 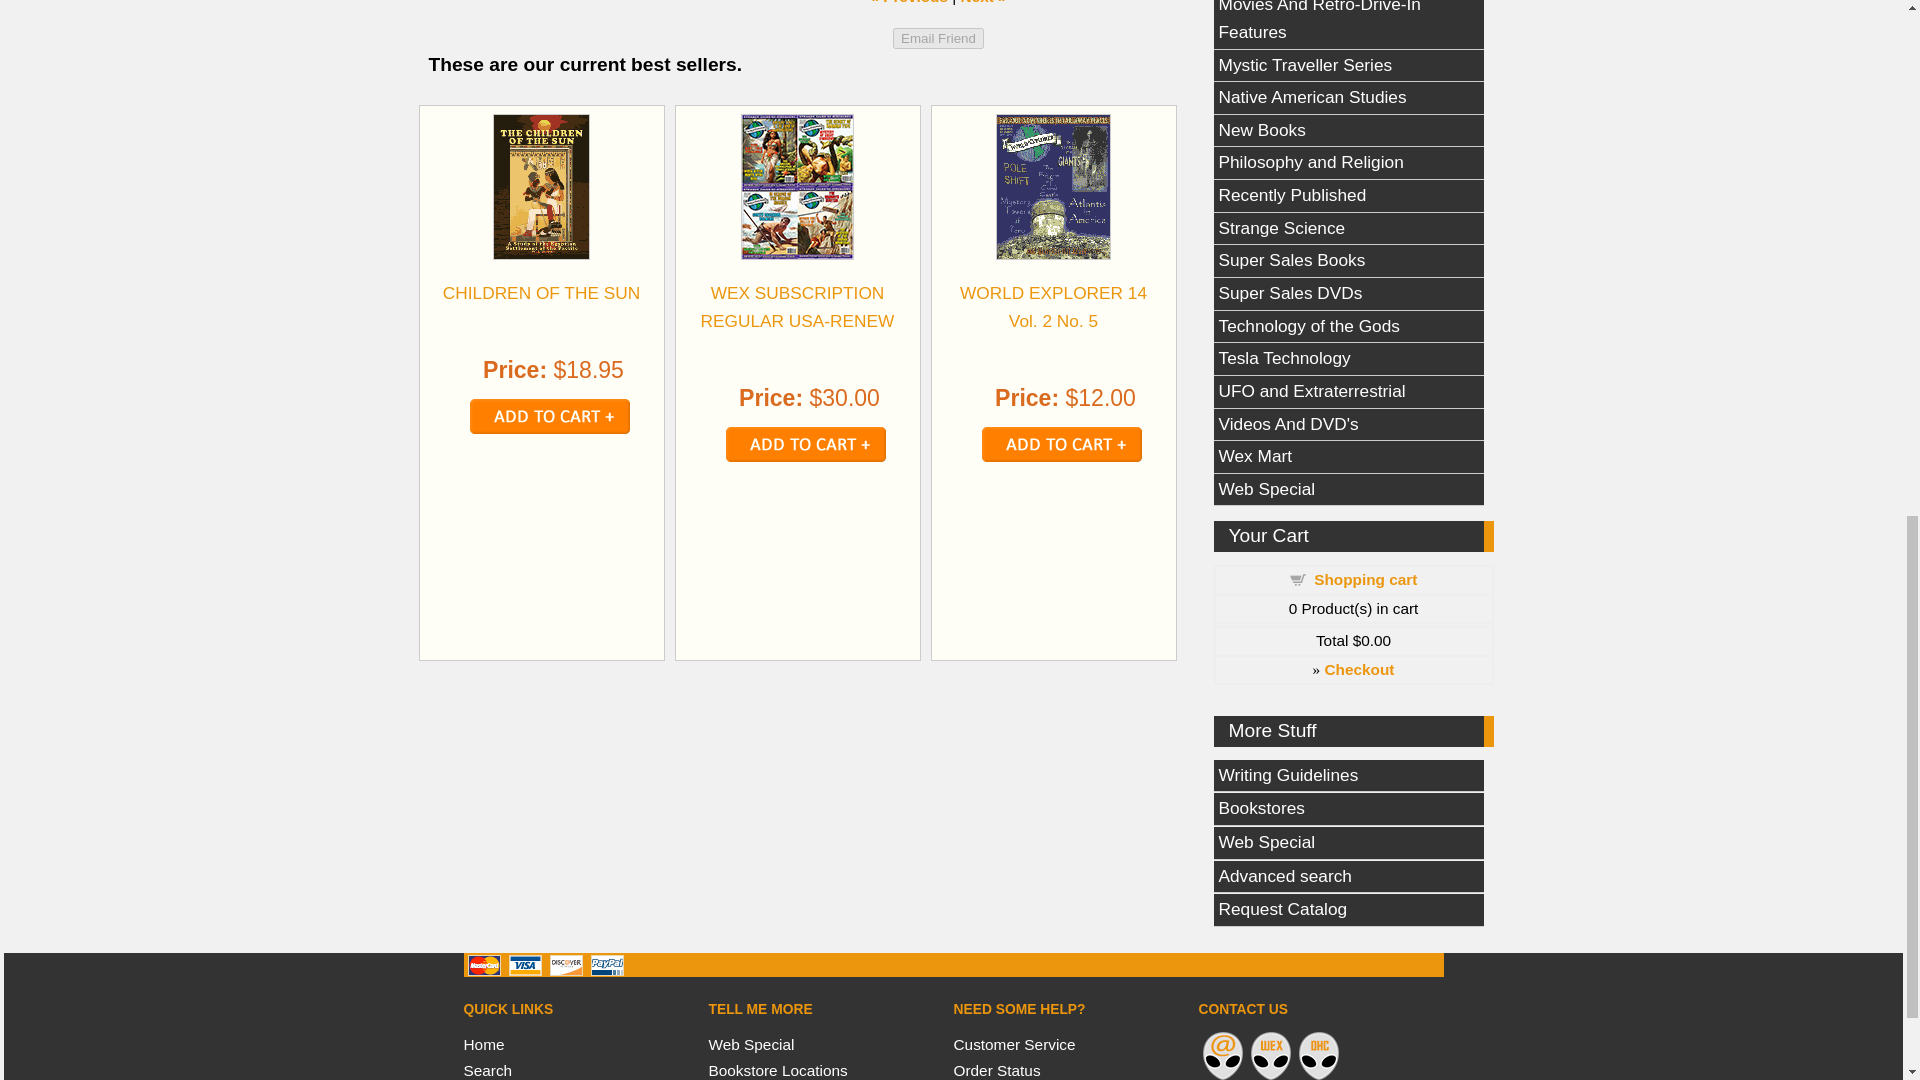 I want to click on Email Friend, so click(x=938, y=38).